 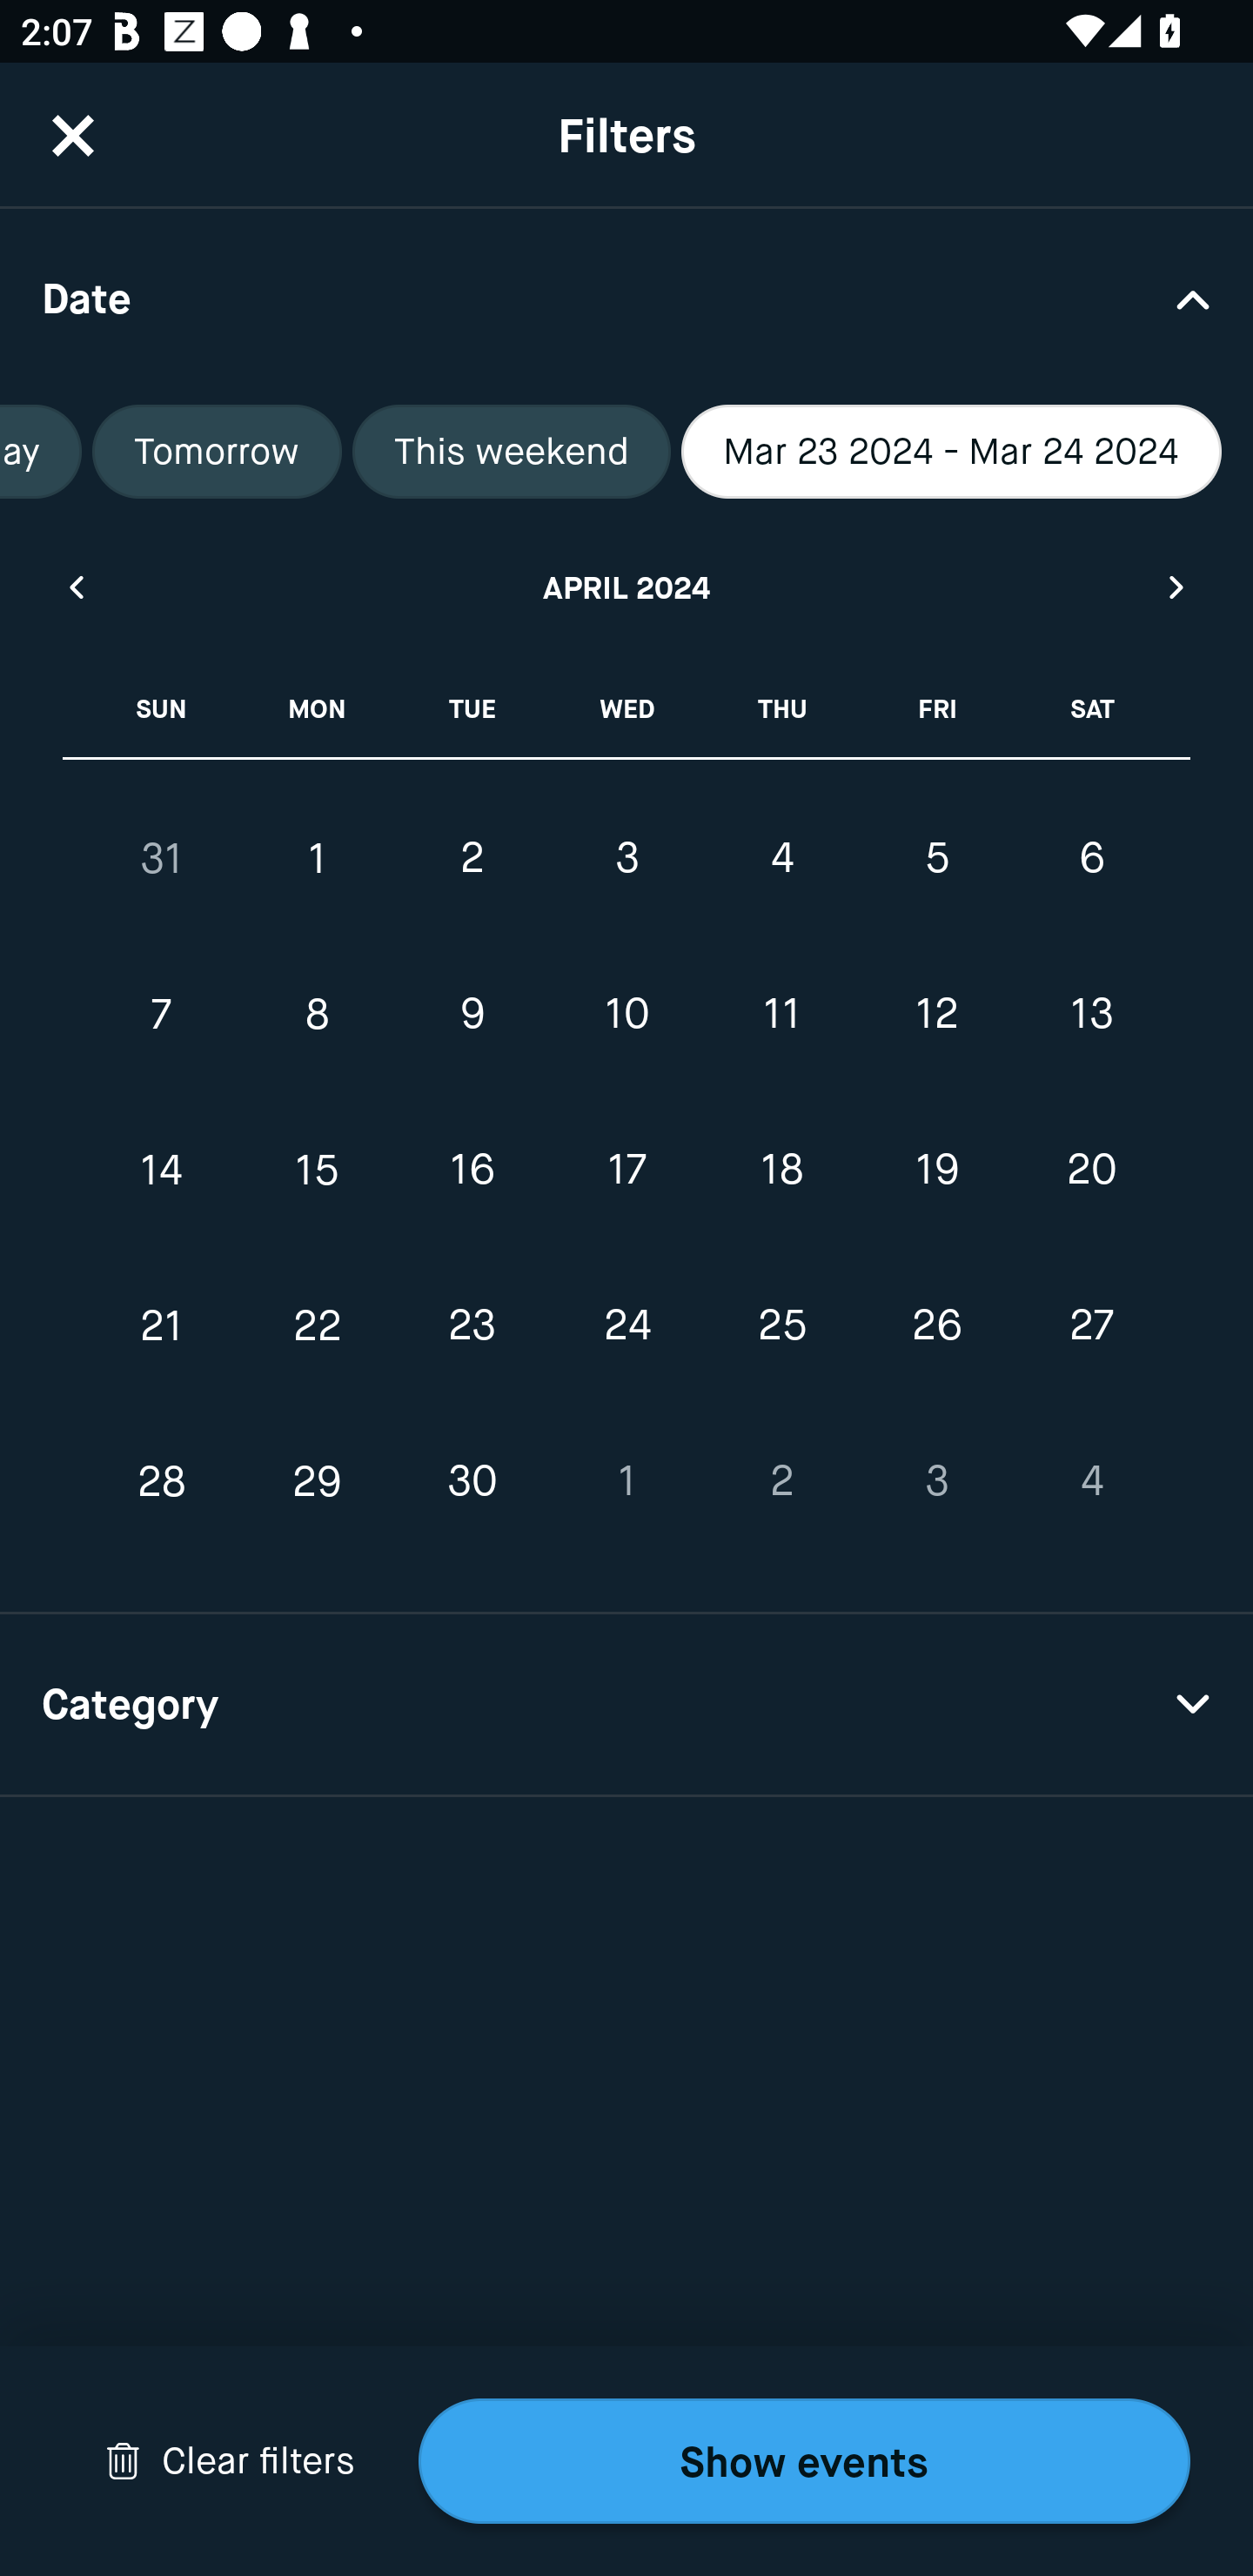 I want to click on 9, so click(x=472, y=1015).